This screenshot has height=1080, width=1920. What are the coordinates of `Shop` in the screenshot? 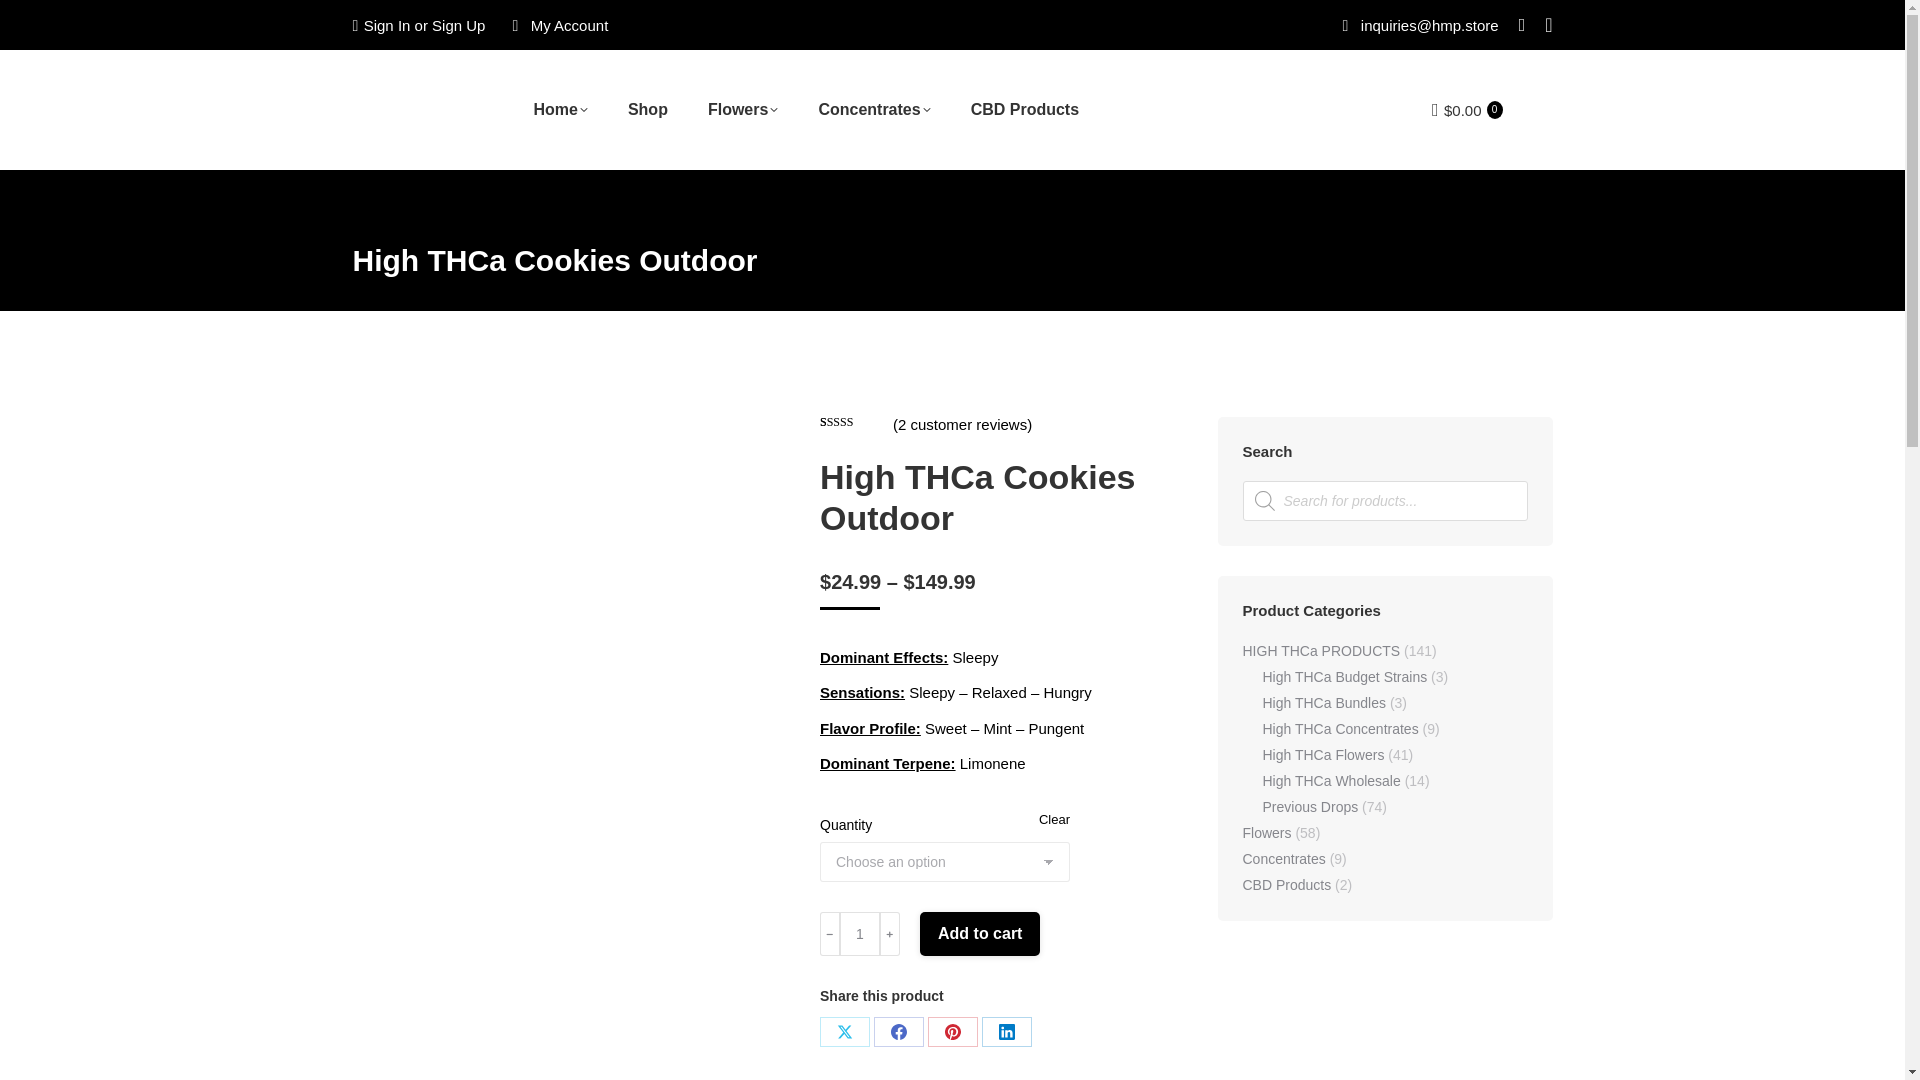 It's located at (648, 110).